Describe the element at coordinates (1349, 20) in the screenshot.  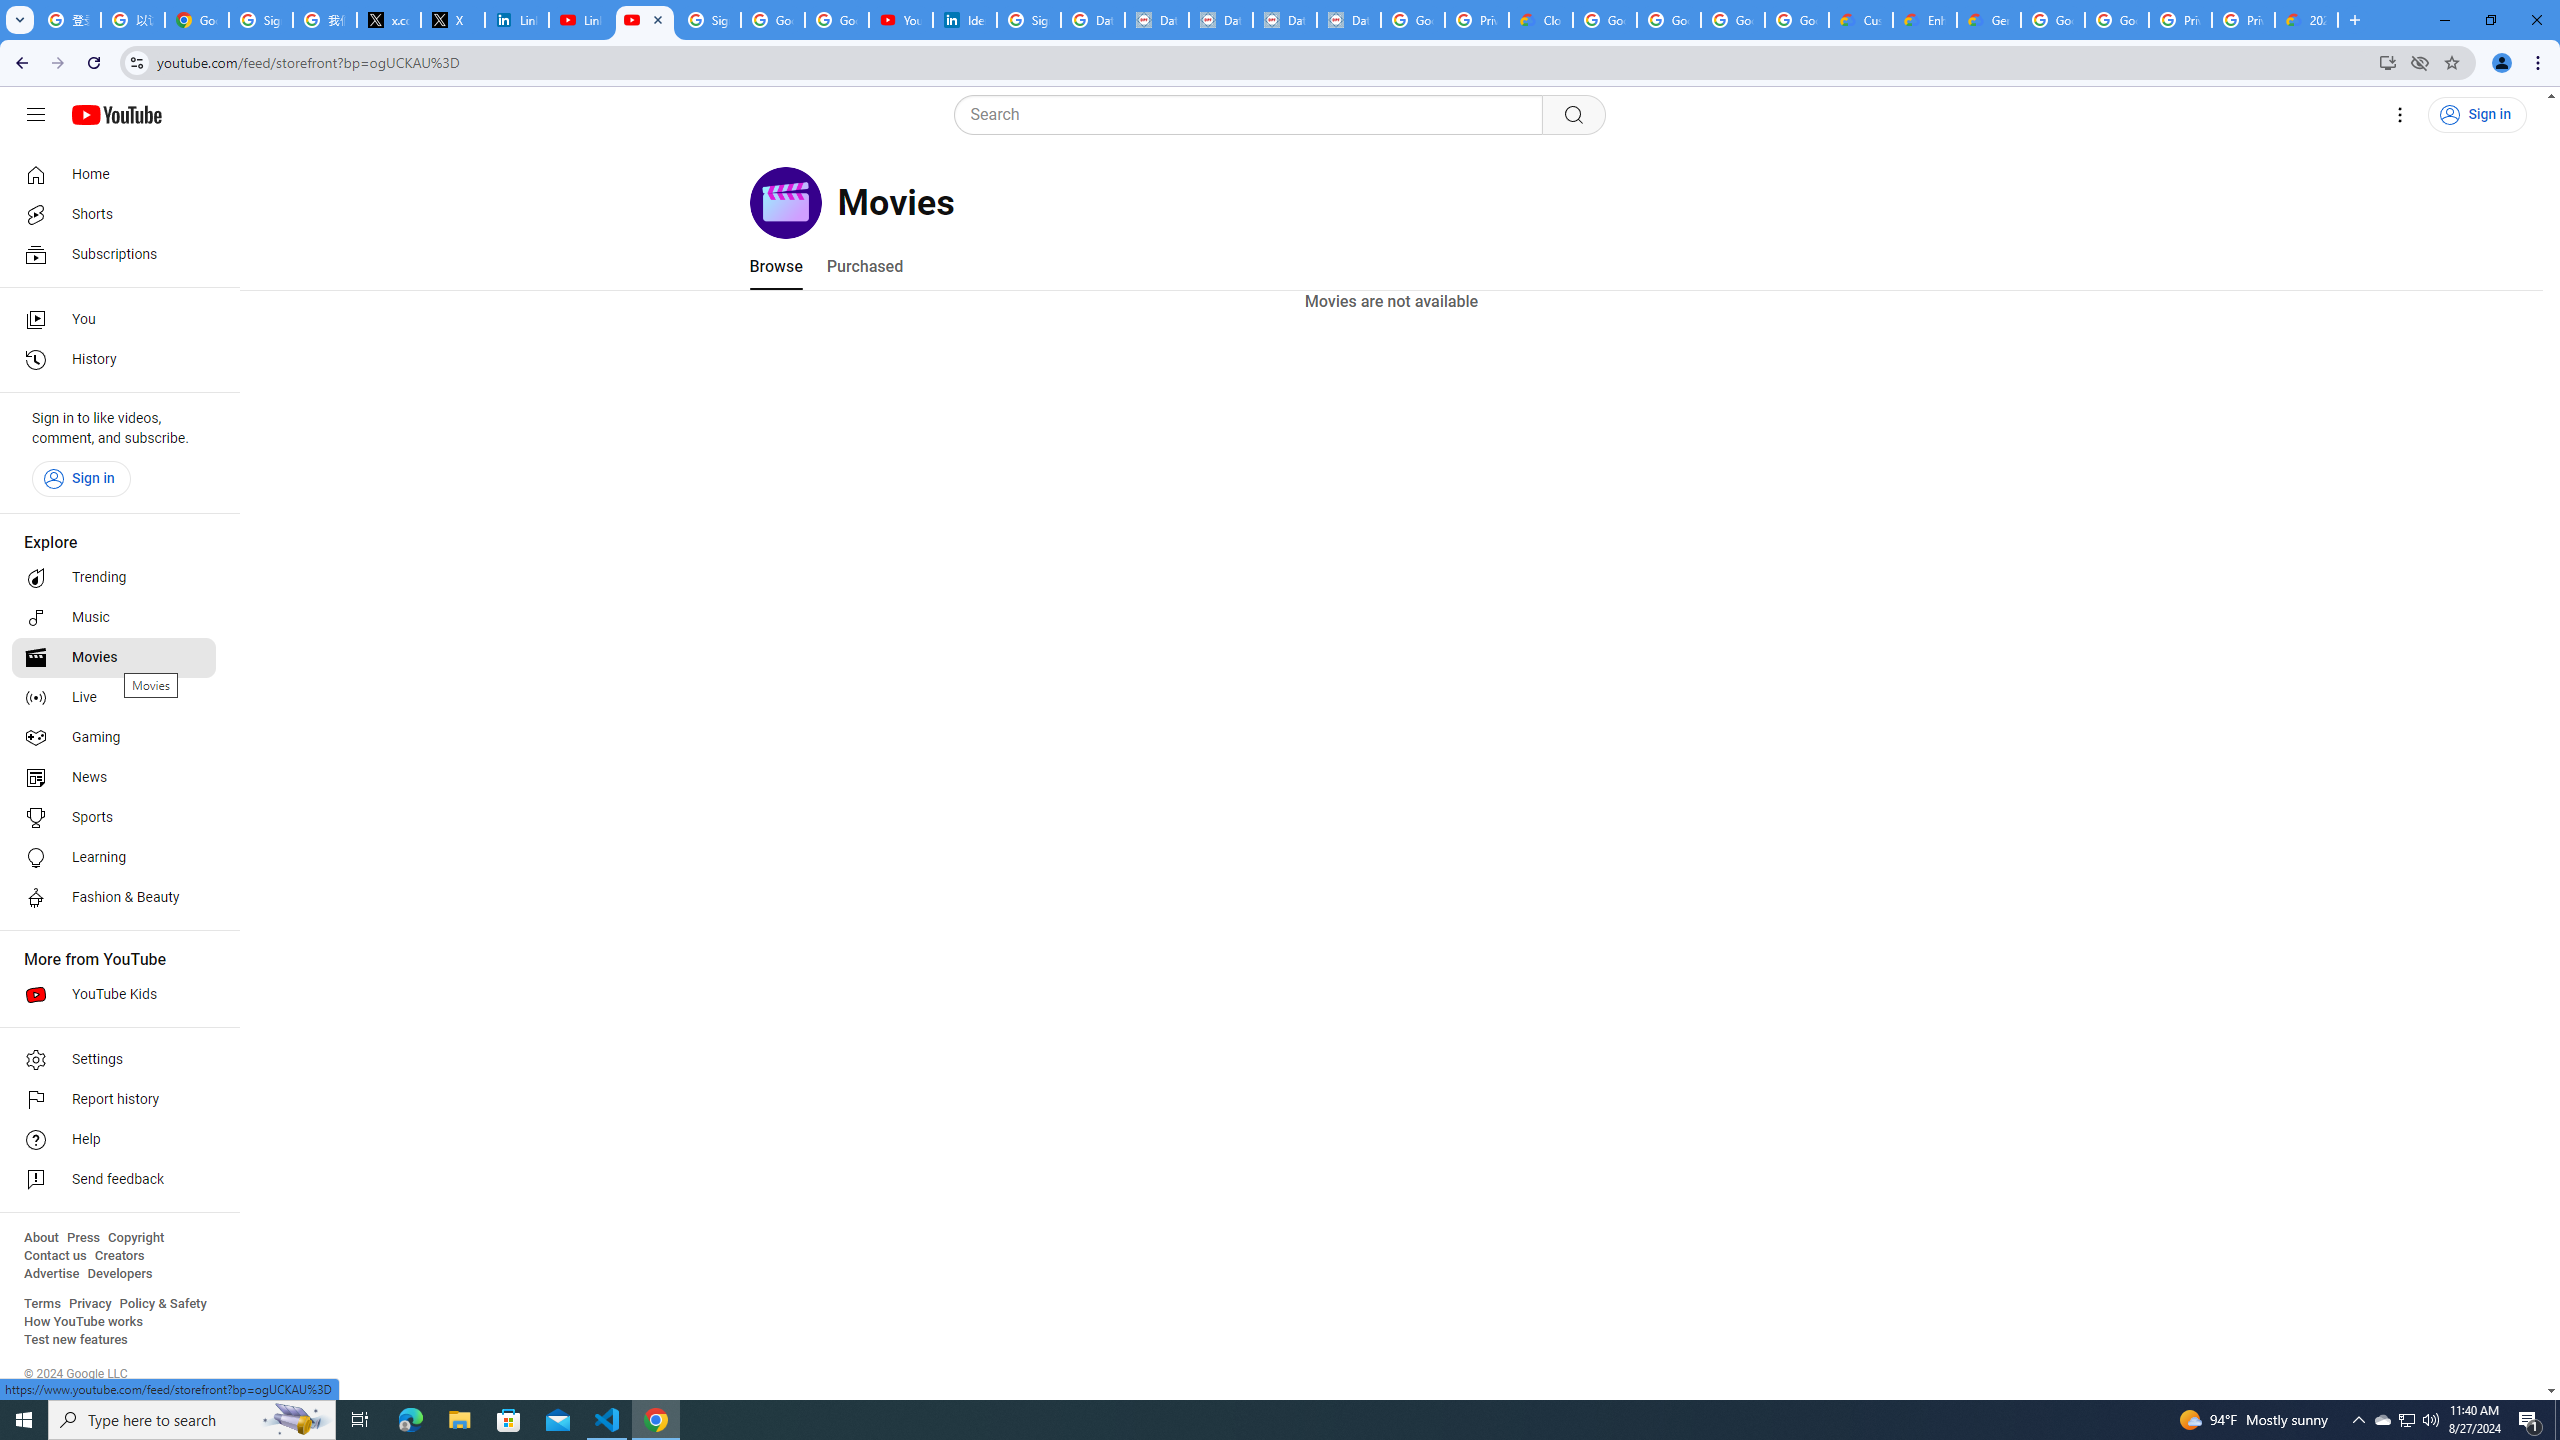
I see `Data Privacy Framework` at that location.